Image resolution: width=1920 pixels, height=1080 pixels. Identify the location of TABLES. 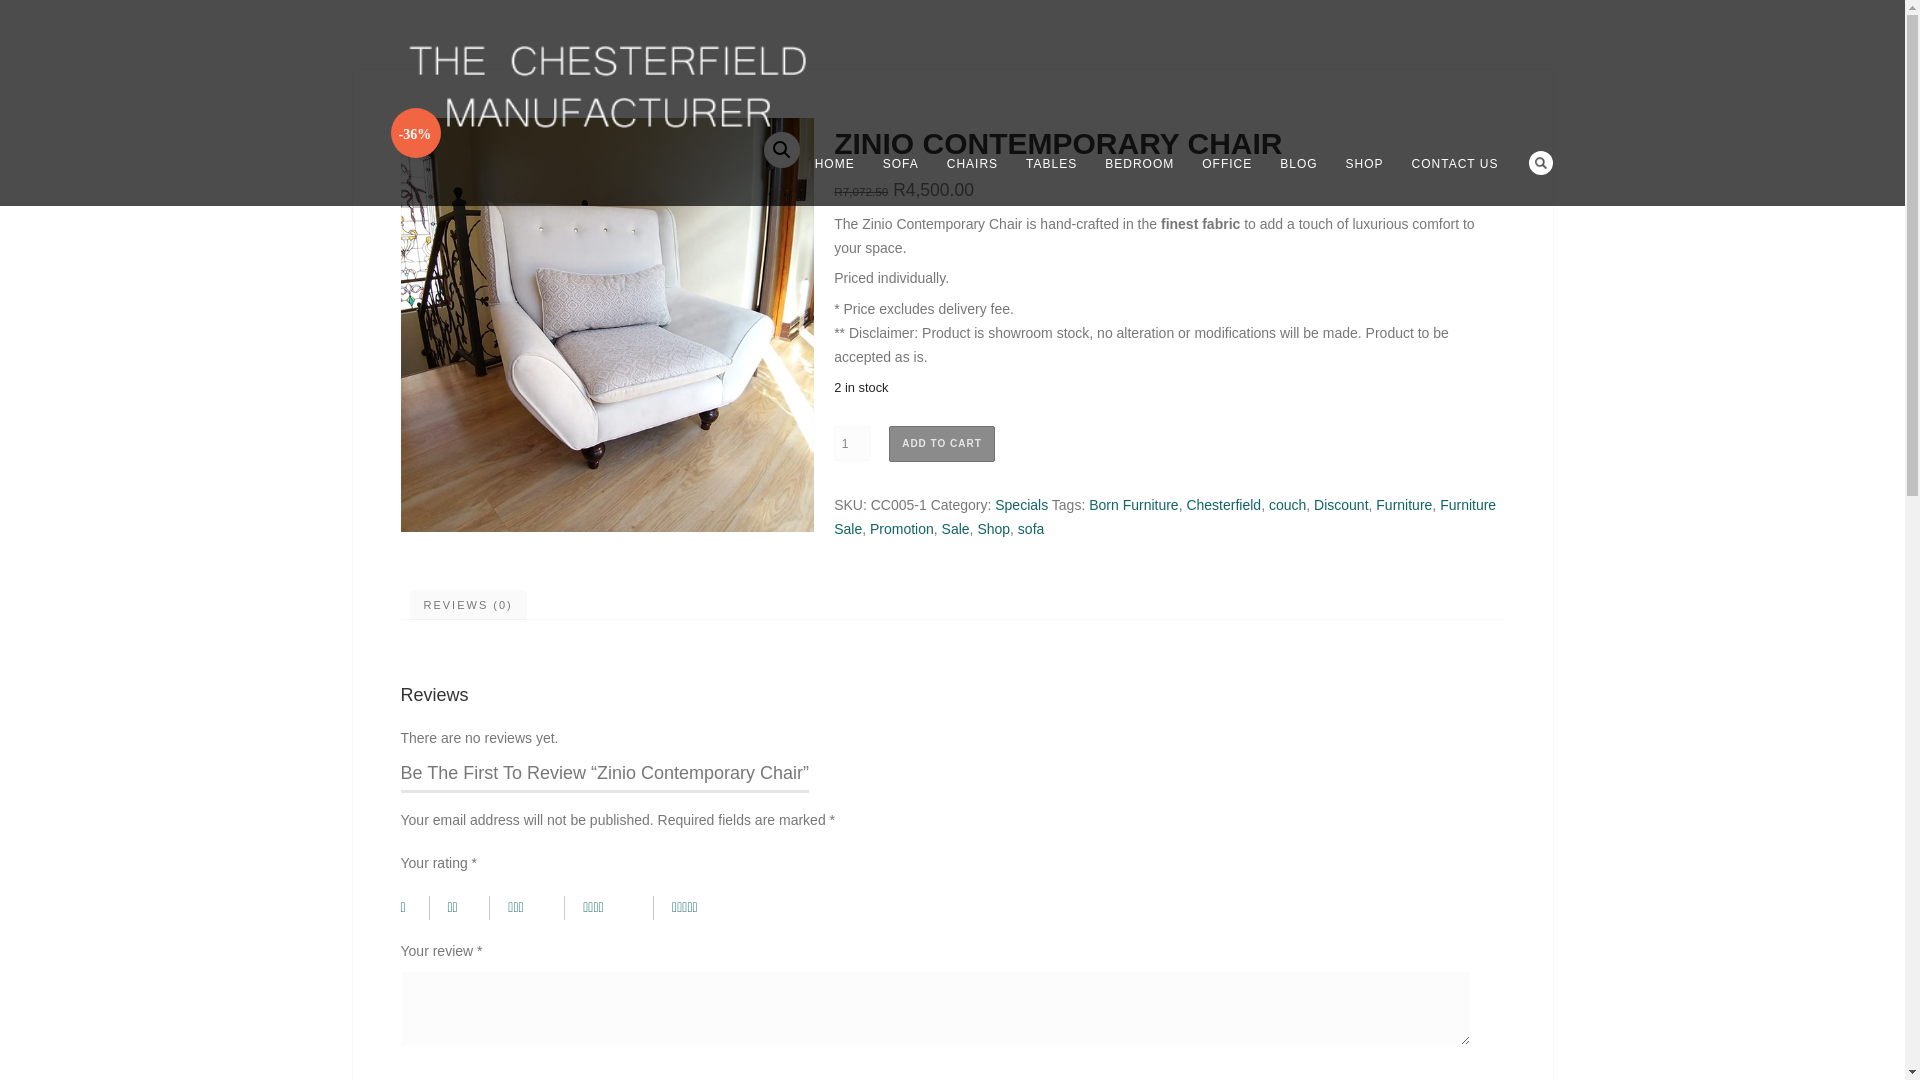
(1050, 164).